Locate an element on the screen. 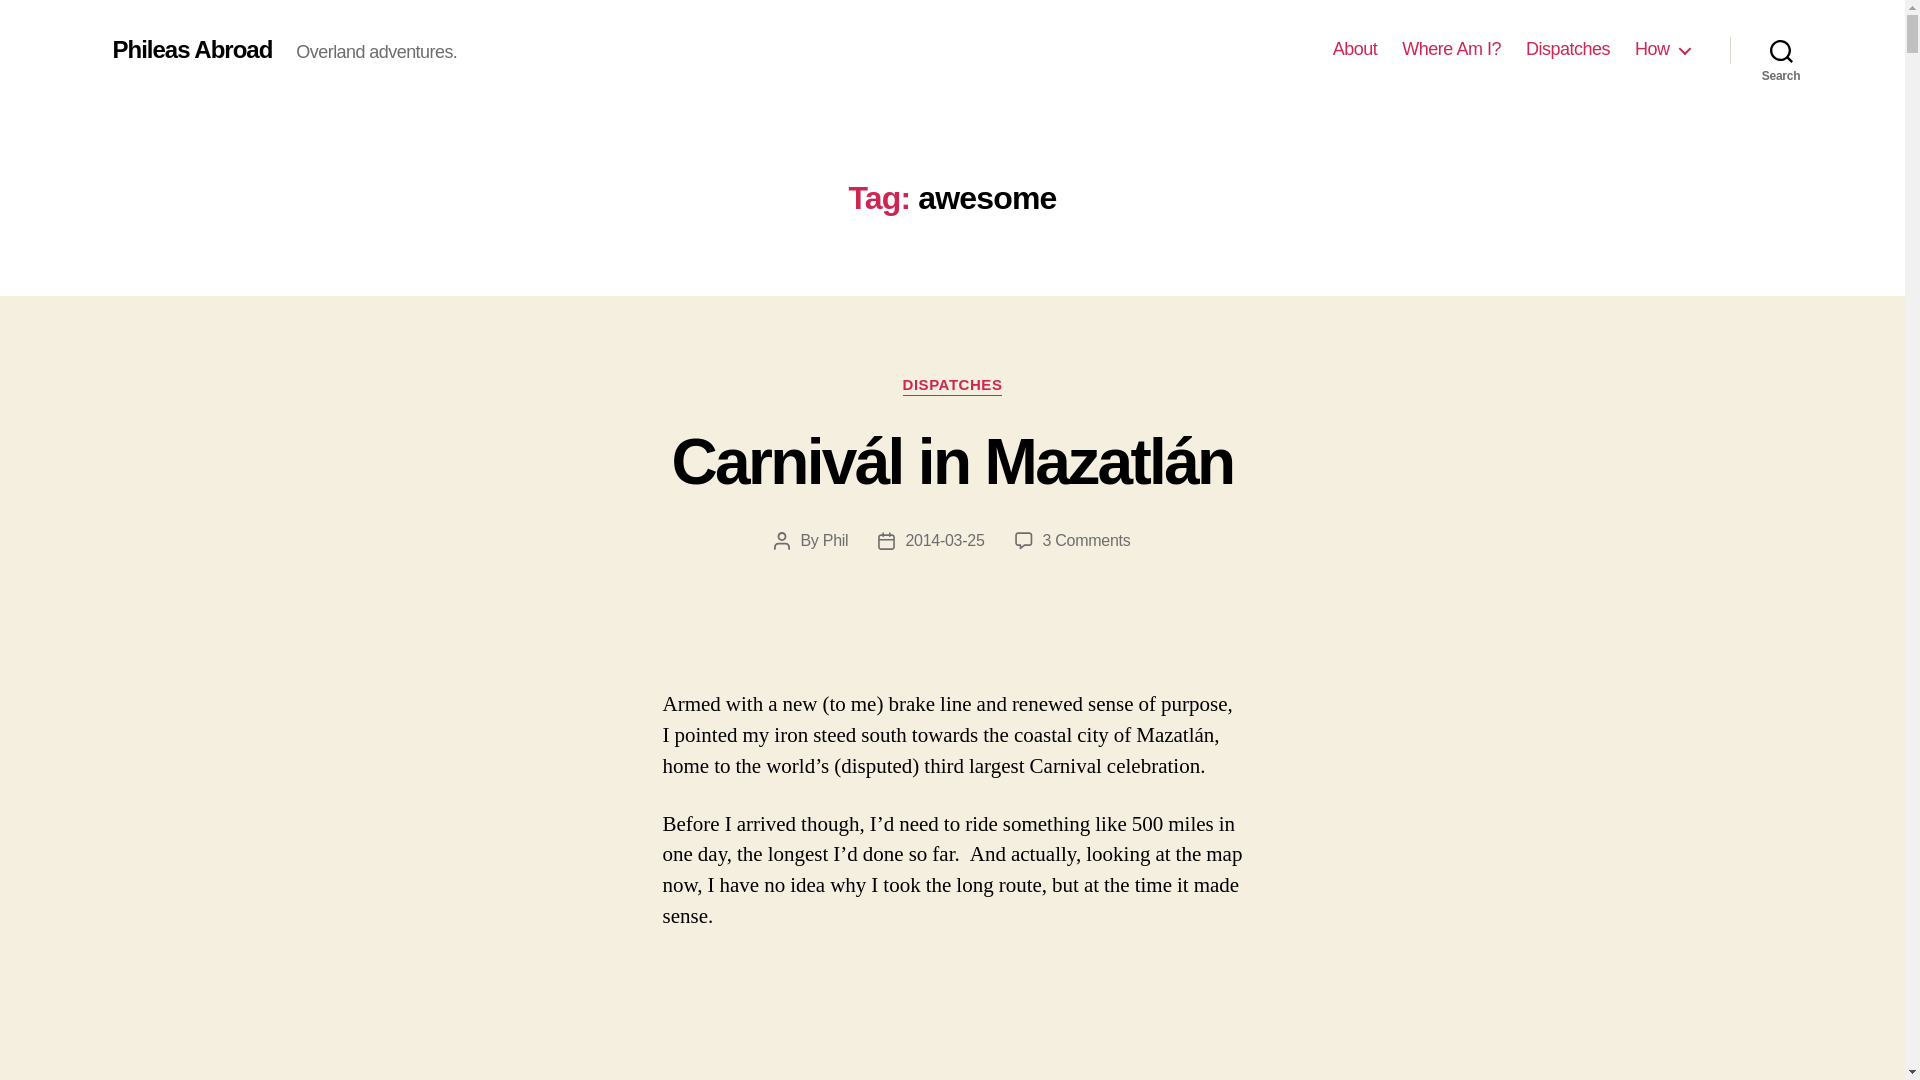 This screenshot has height=1080, width=1920. Phil is located at coordinates (836, 540).